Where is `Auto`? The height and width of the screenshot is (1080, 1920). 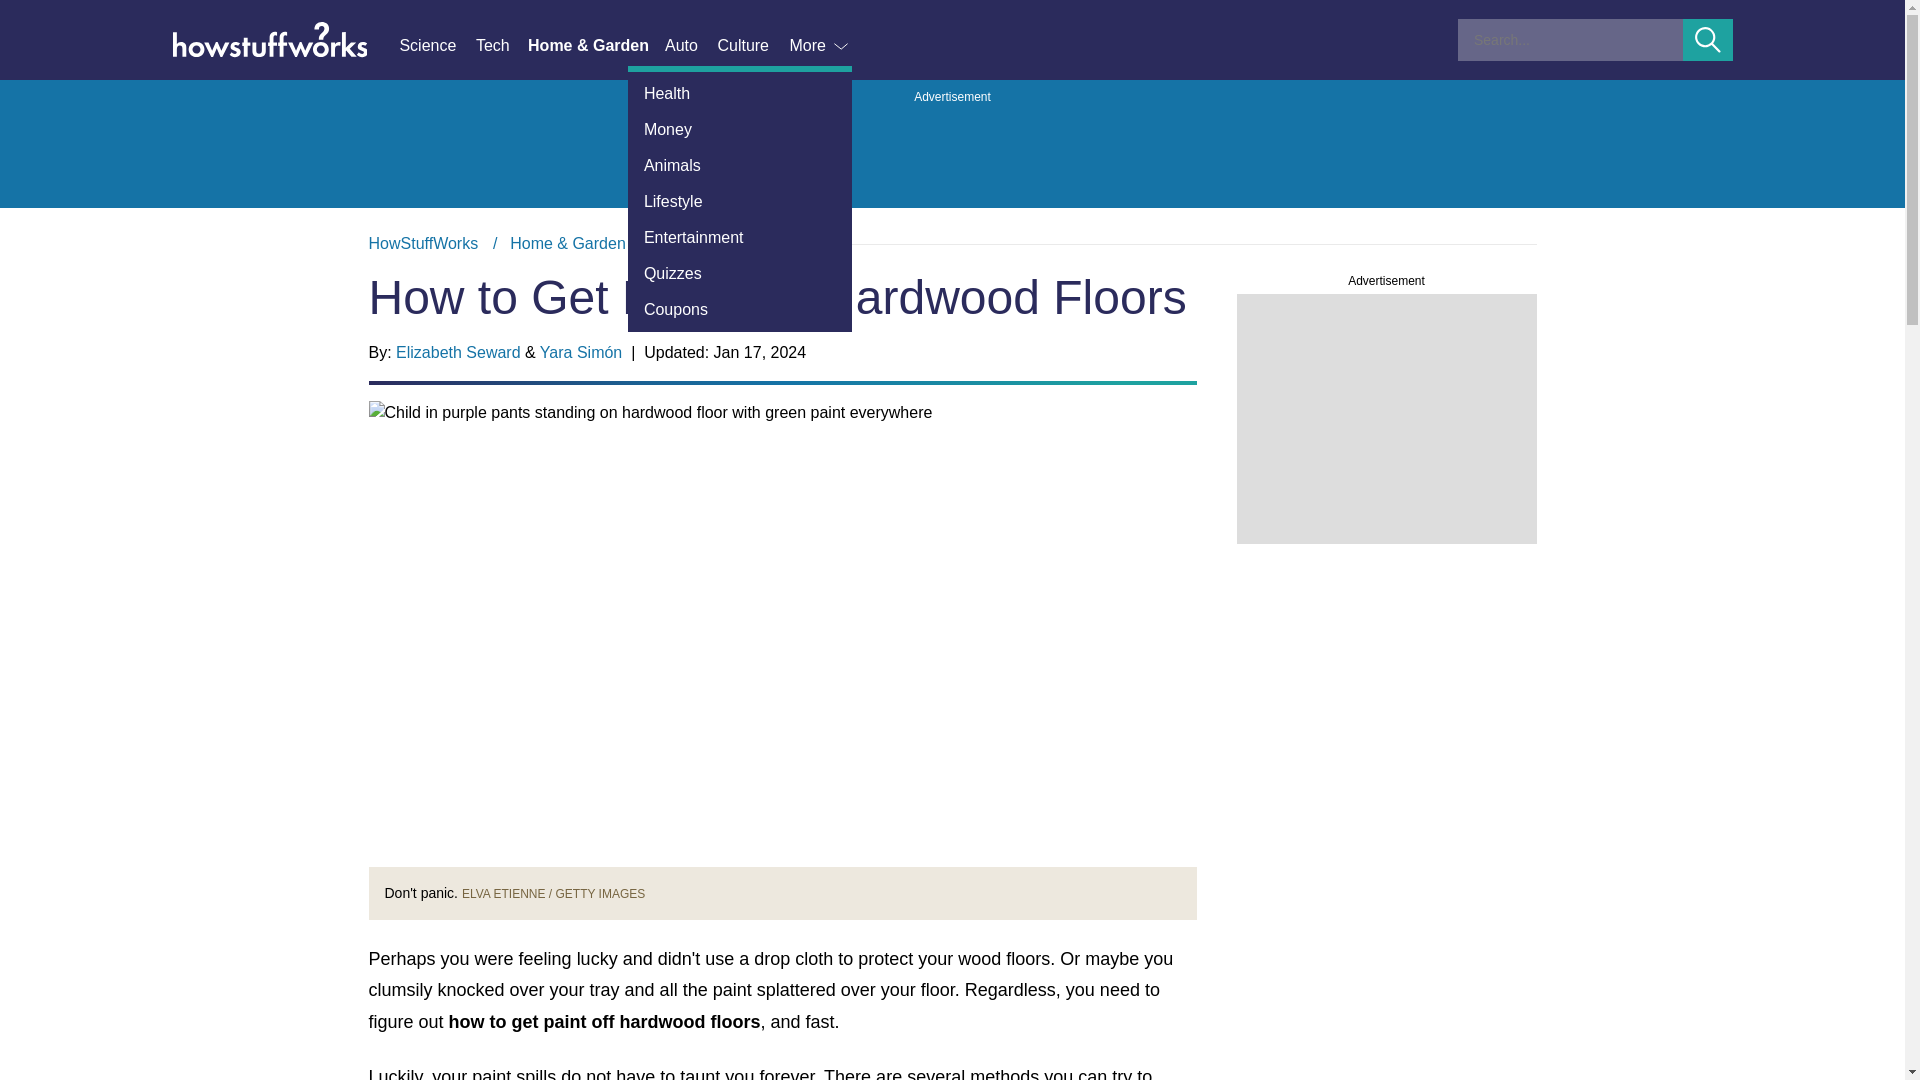
Auto is located at coordinates (690, 46).